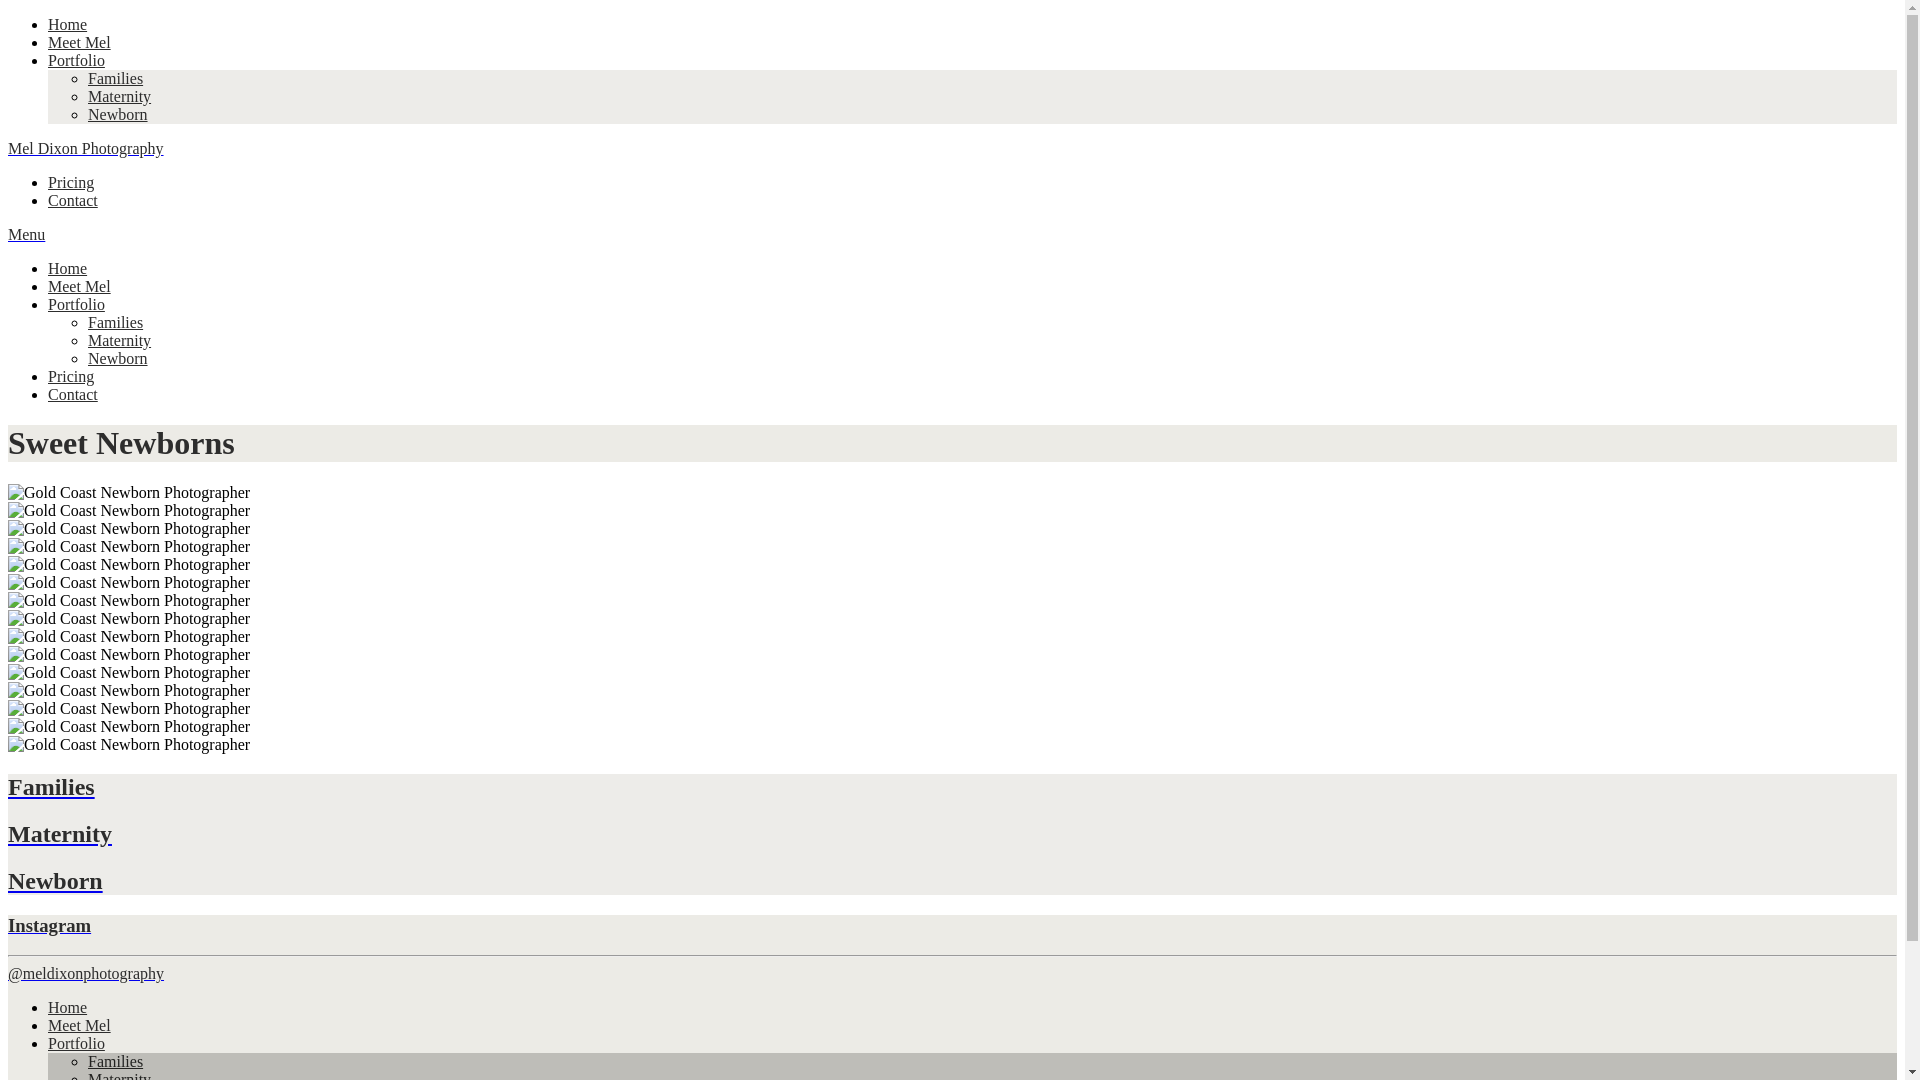 The height and width of the screenshot is (1080, 1920). Describe the element at coordinates (76, 304) in the screenshot. I see `Portfolio` at that location.